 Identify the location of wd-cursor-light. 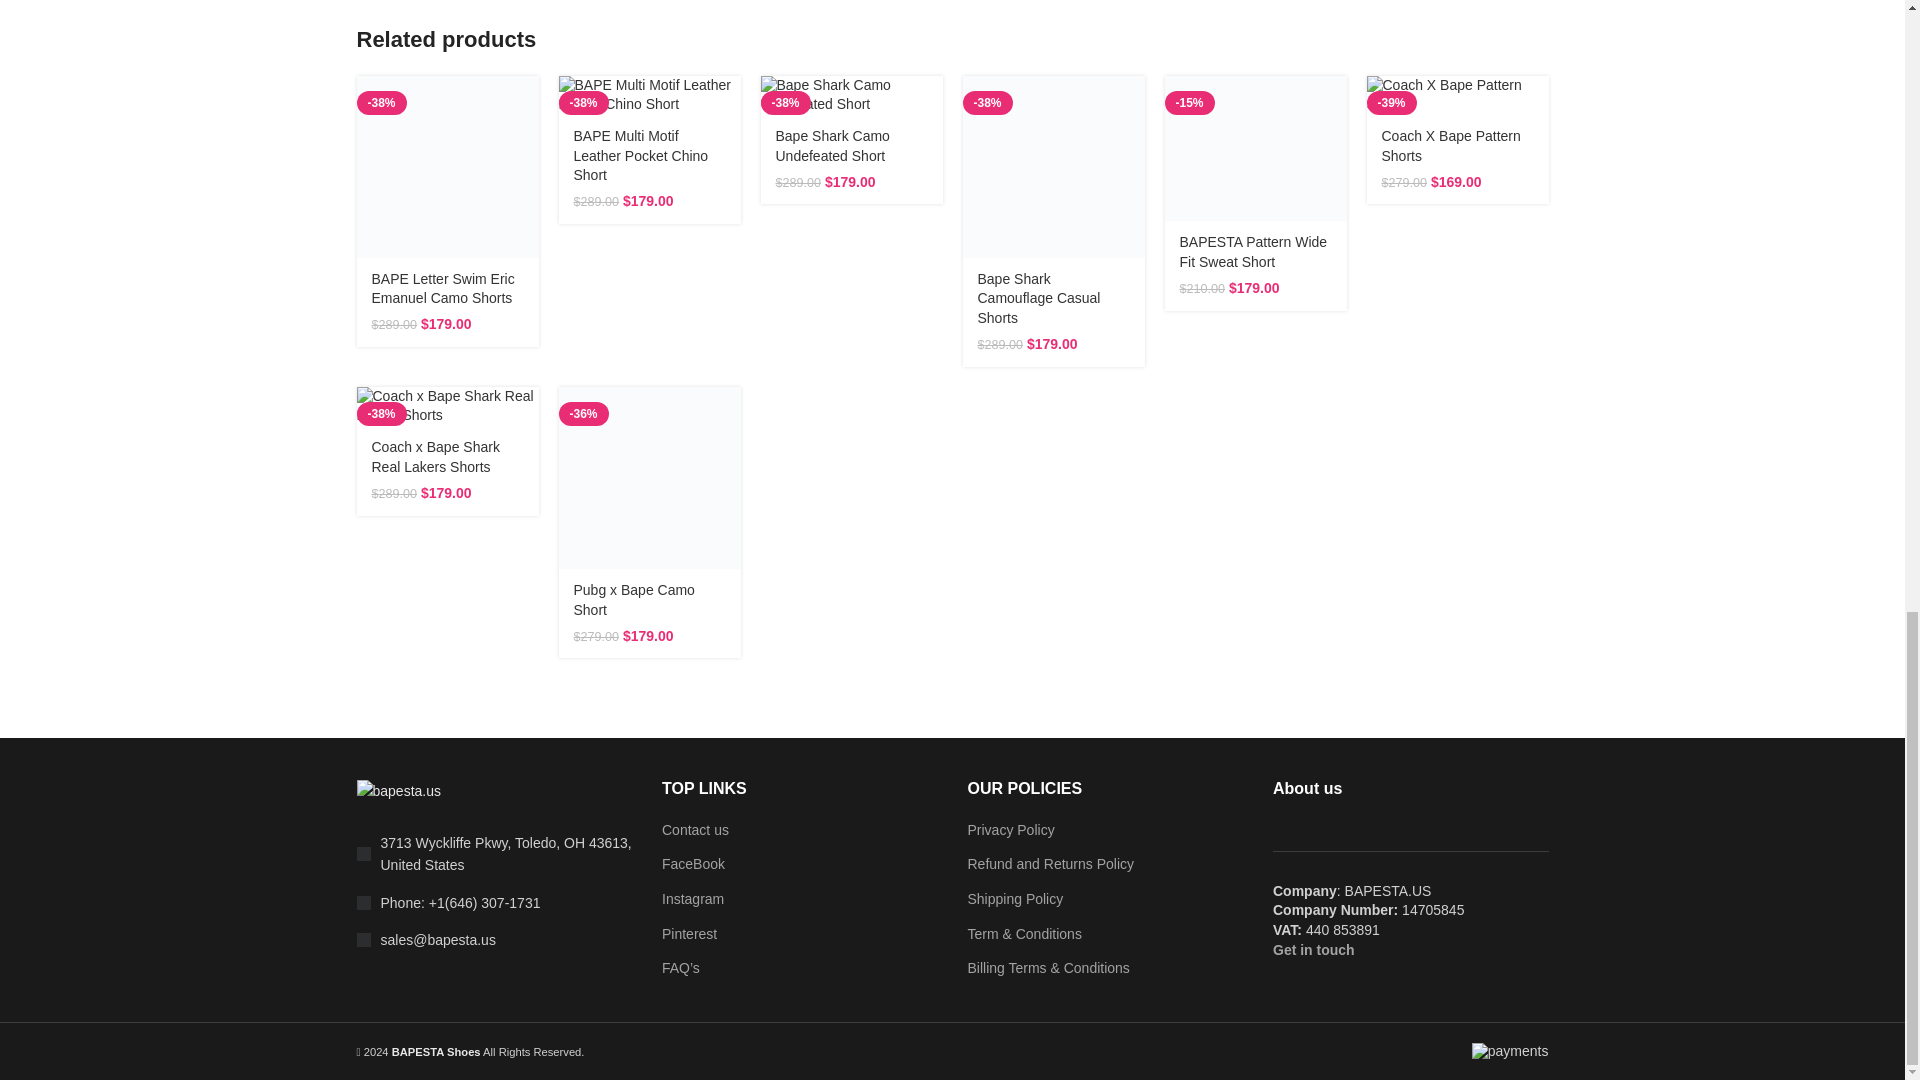
(362, 853).